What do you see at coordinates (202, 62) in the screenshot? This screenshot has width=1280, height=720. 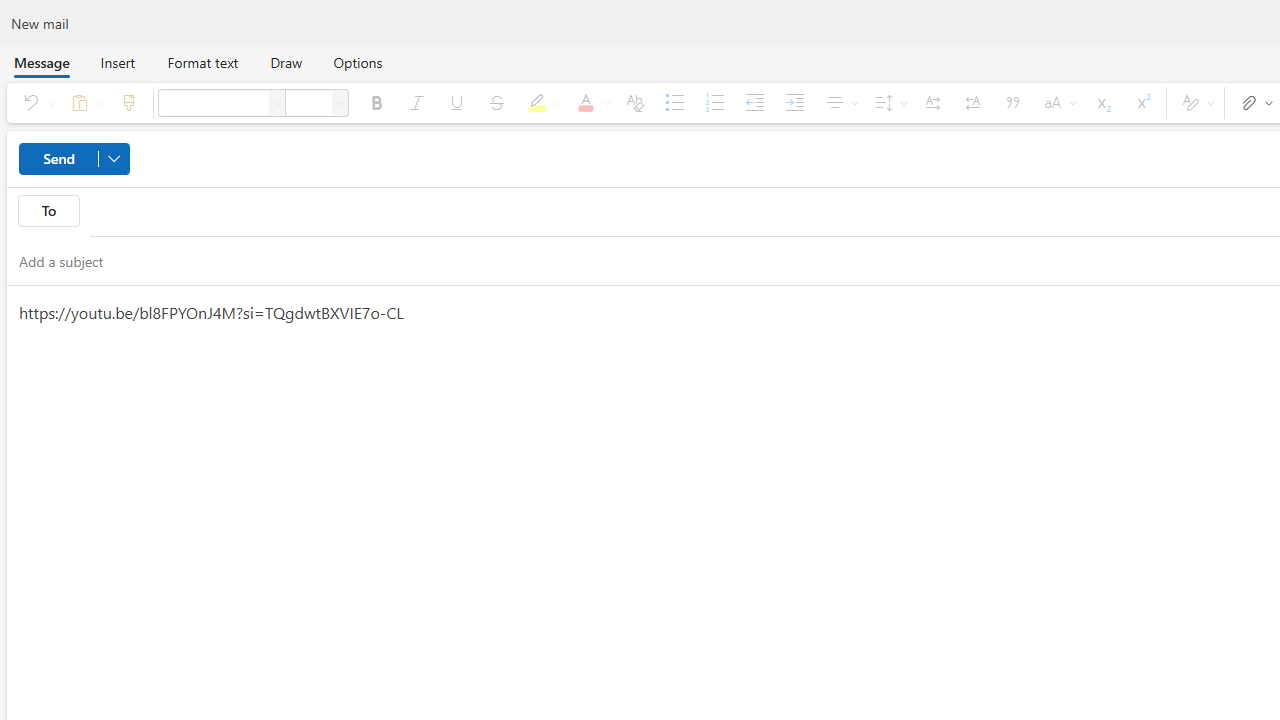 I see `Format text` at bounding box center [202, 62].